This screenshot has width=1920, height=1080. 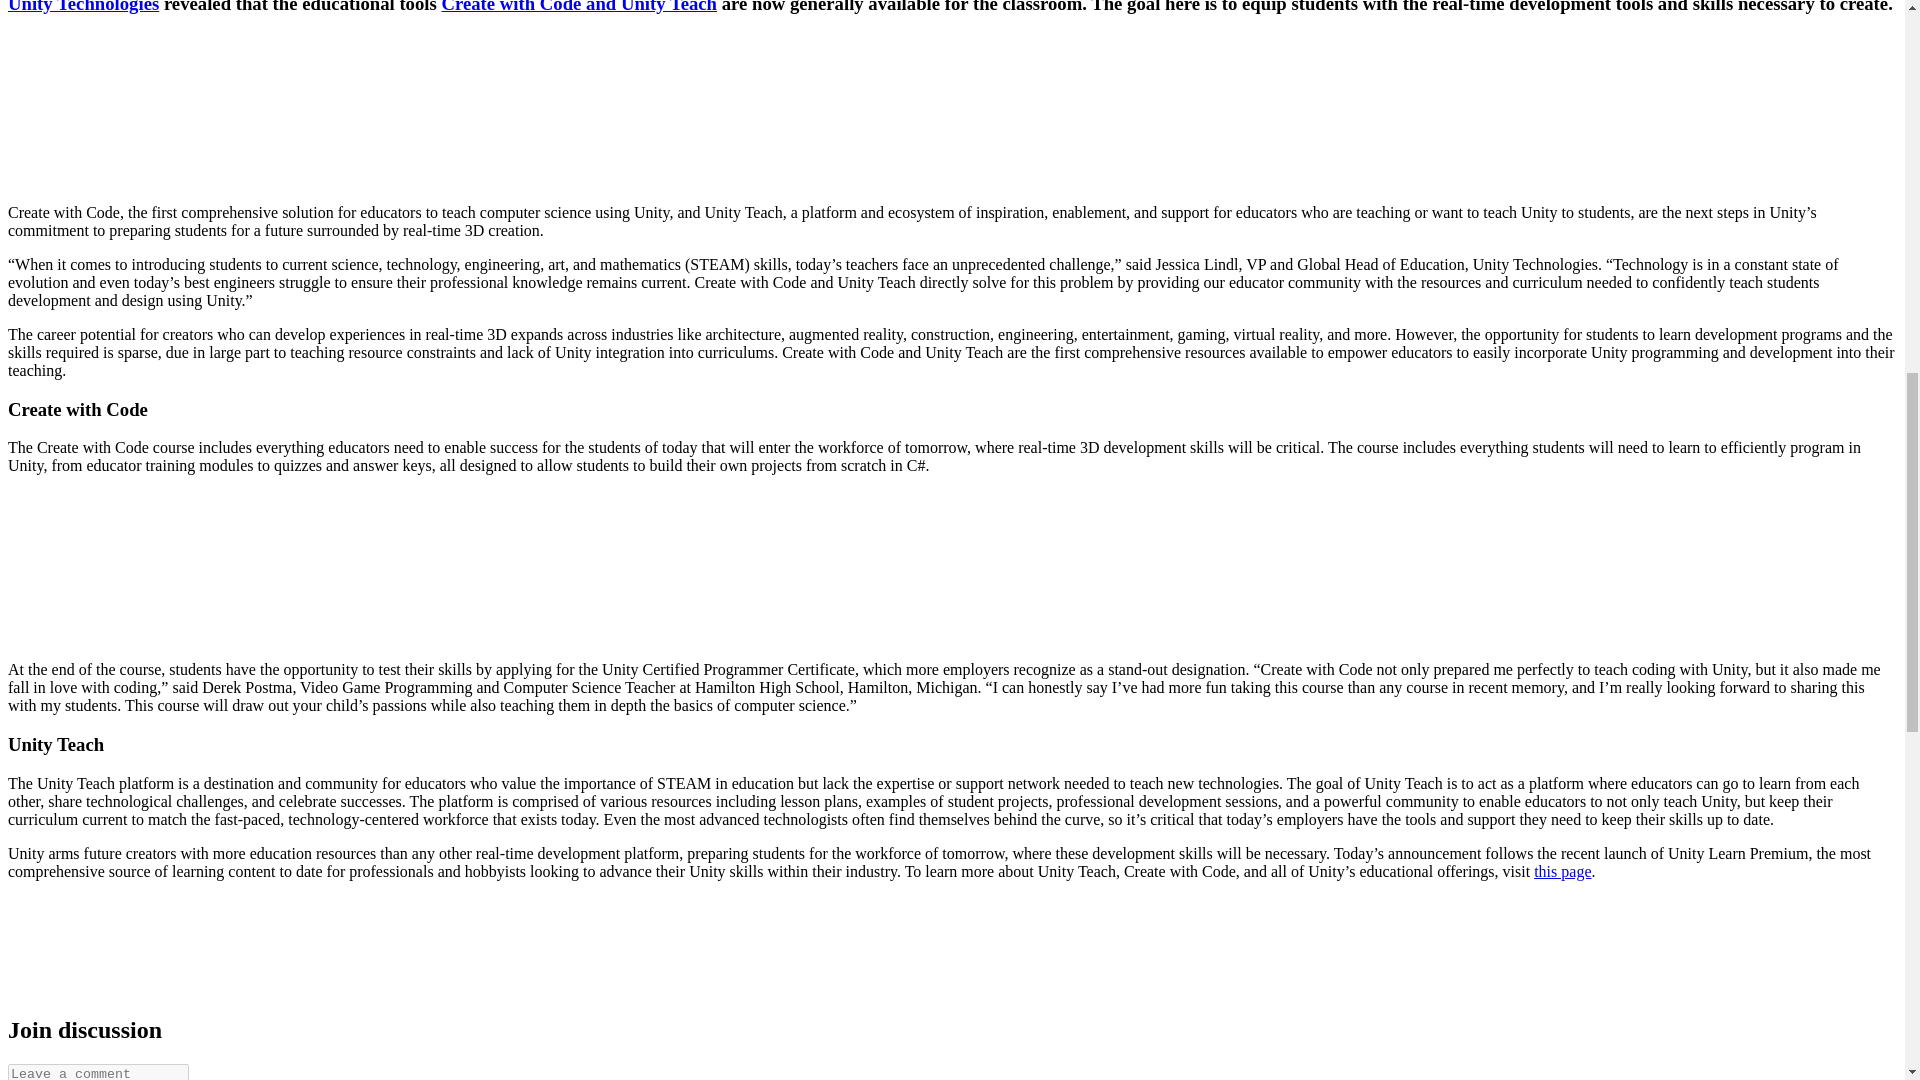 What do you see at coordinates (578, 7) in the screenshot?
I see `Create with Code and Unity Teach` at bounding box center [578, 7].